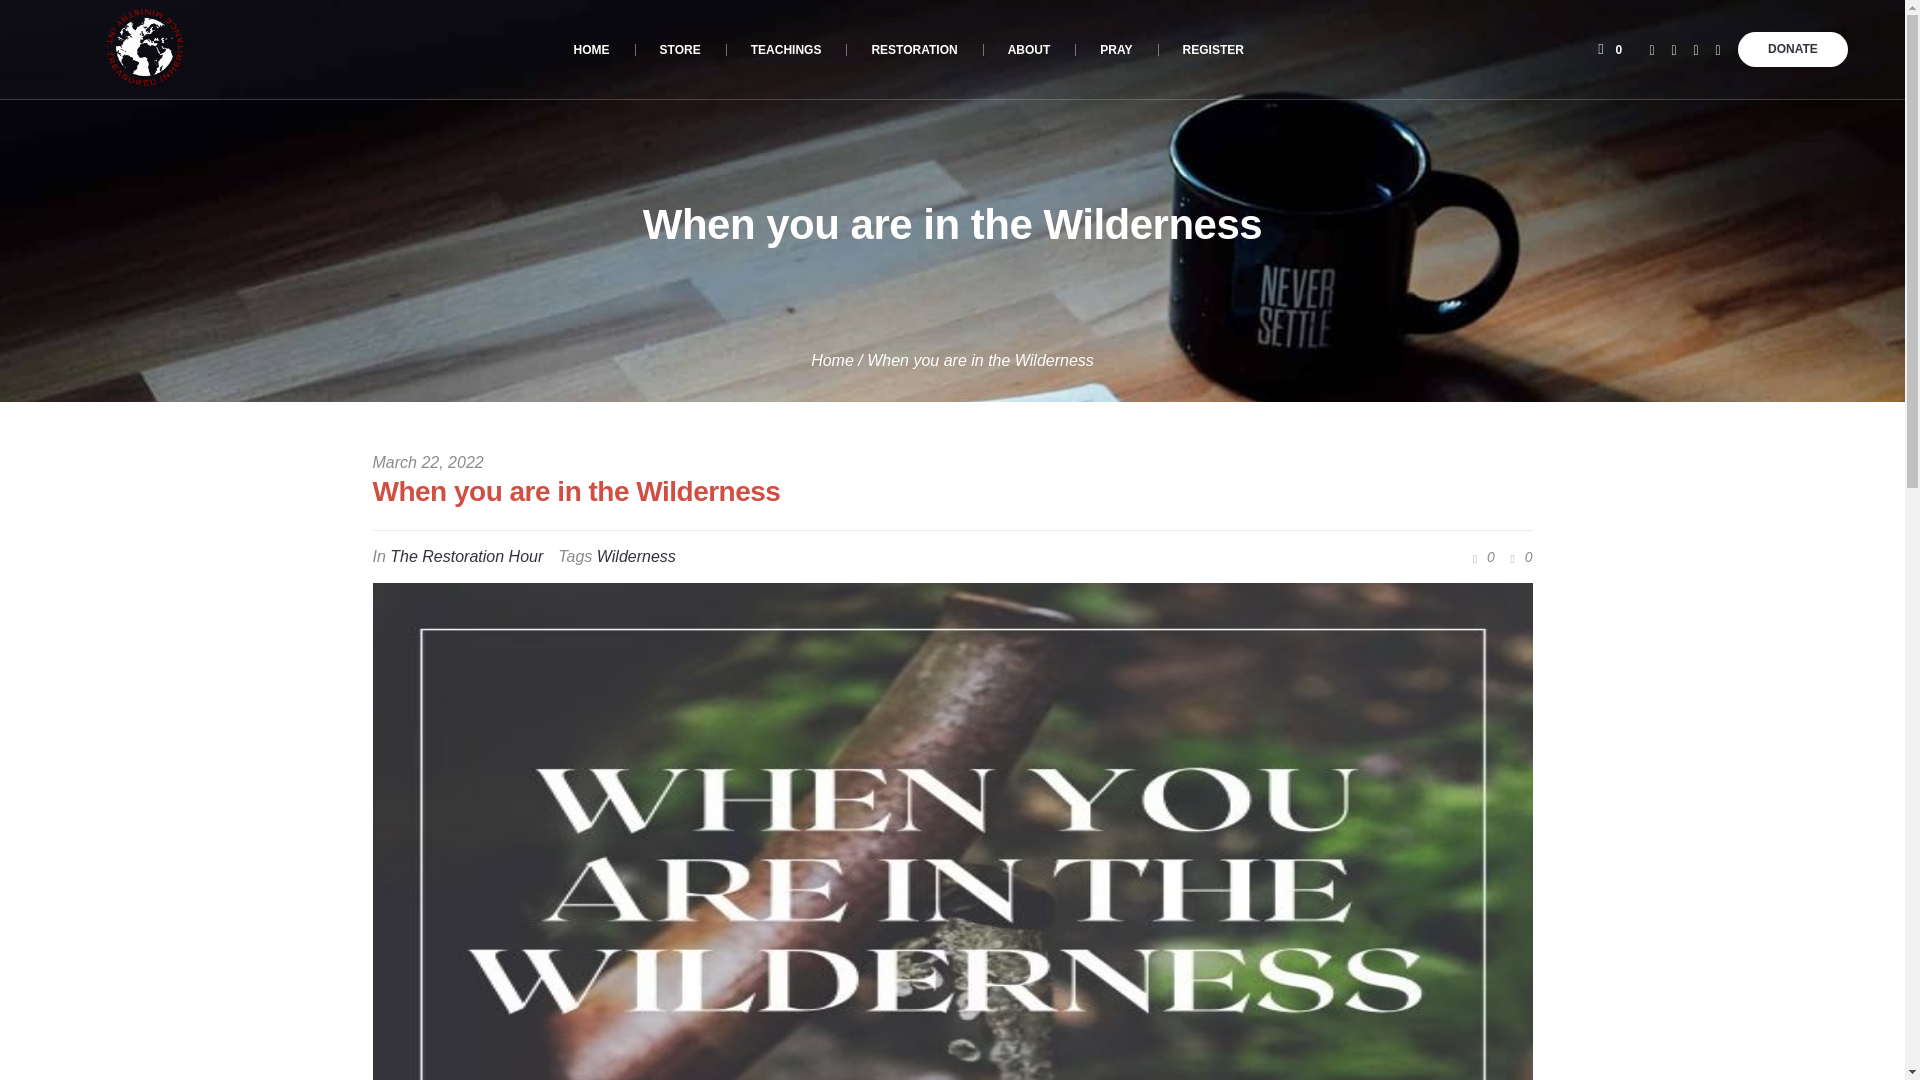 The image size is (1920, 1080). Describe the element at coordinates (636, 556) in the screenshot. I see `Wilderness` at that location.